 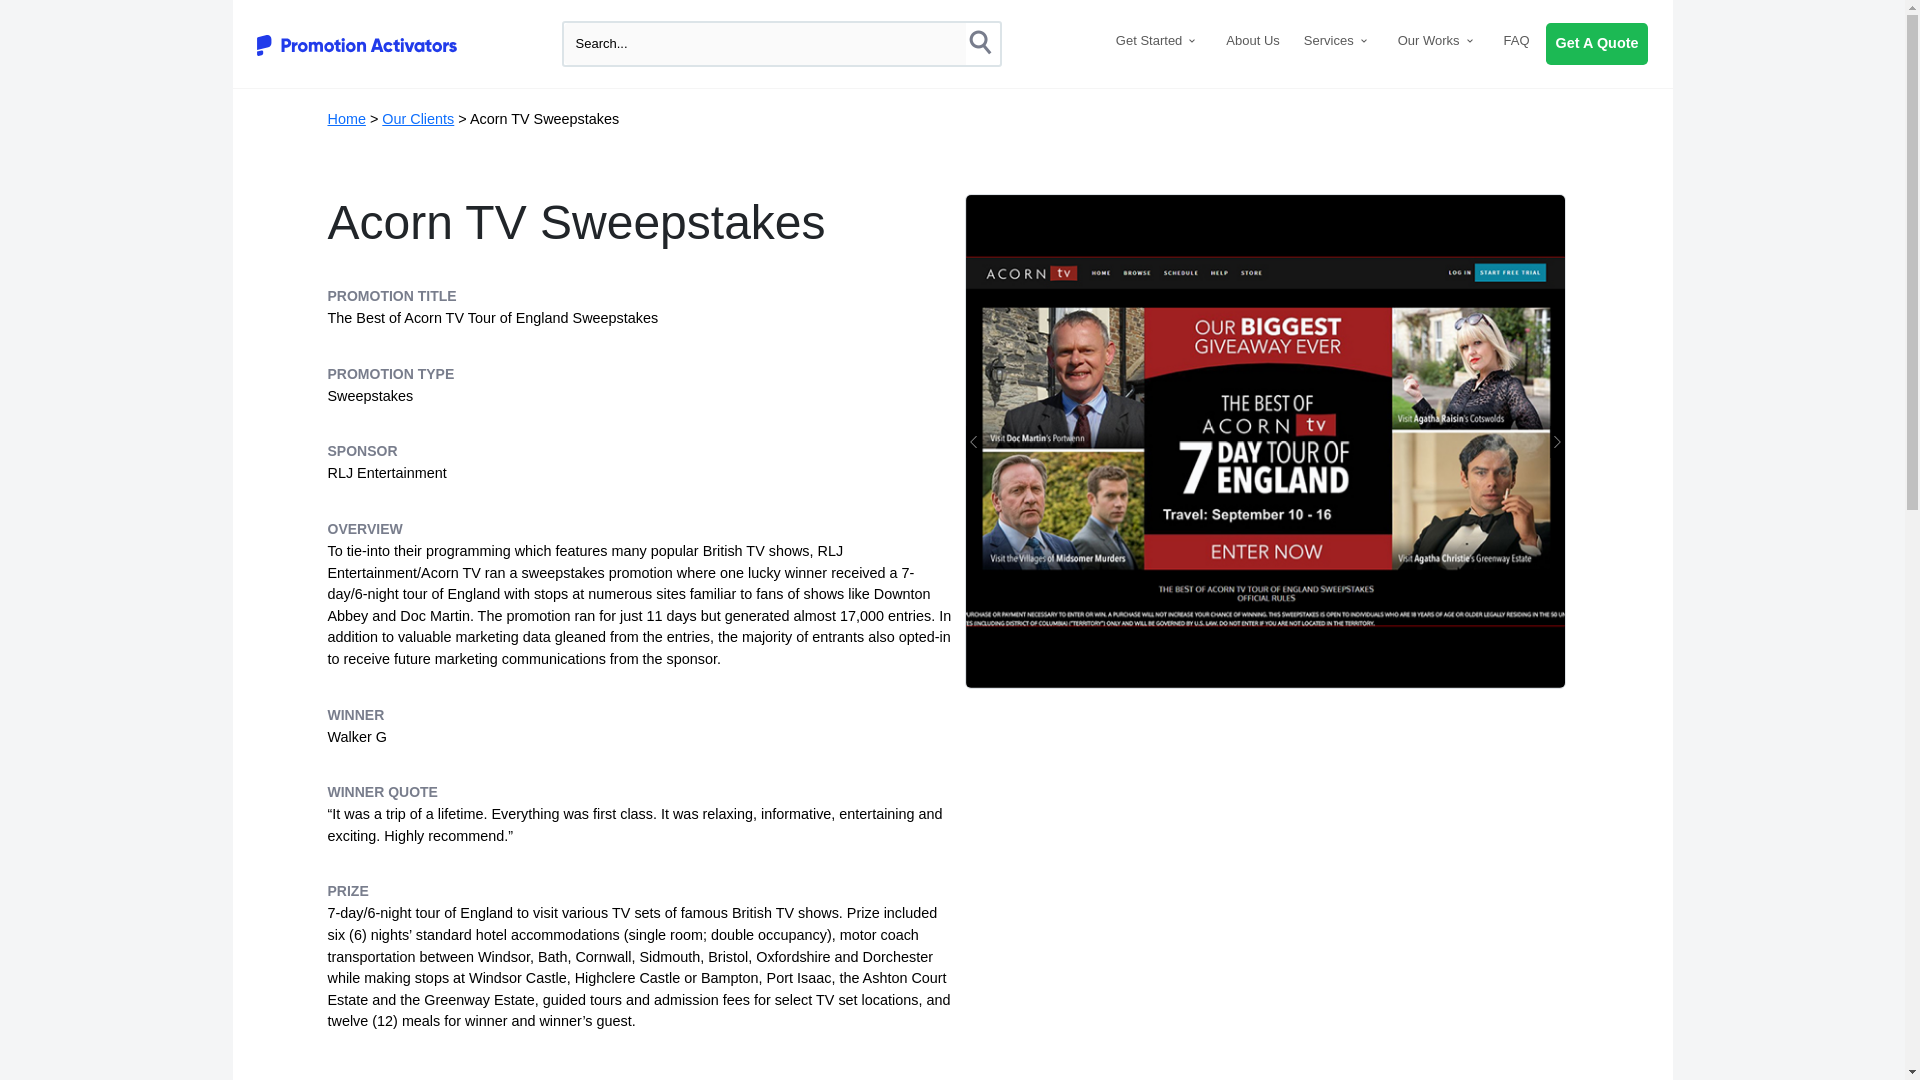 I want to click on Our Works, so click(x=1439, y=40).